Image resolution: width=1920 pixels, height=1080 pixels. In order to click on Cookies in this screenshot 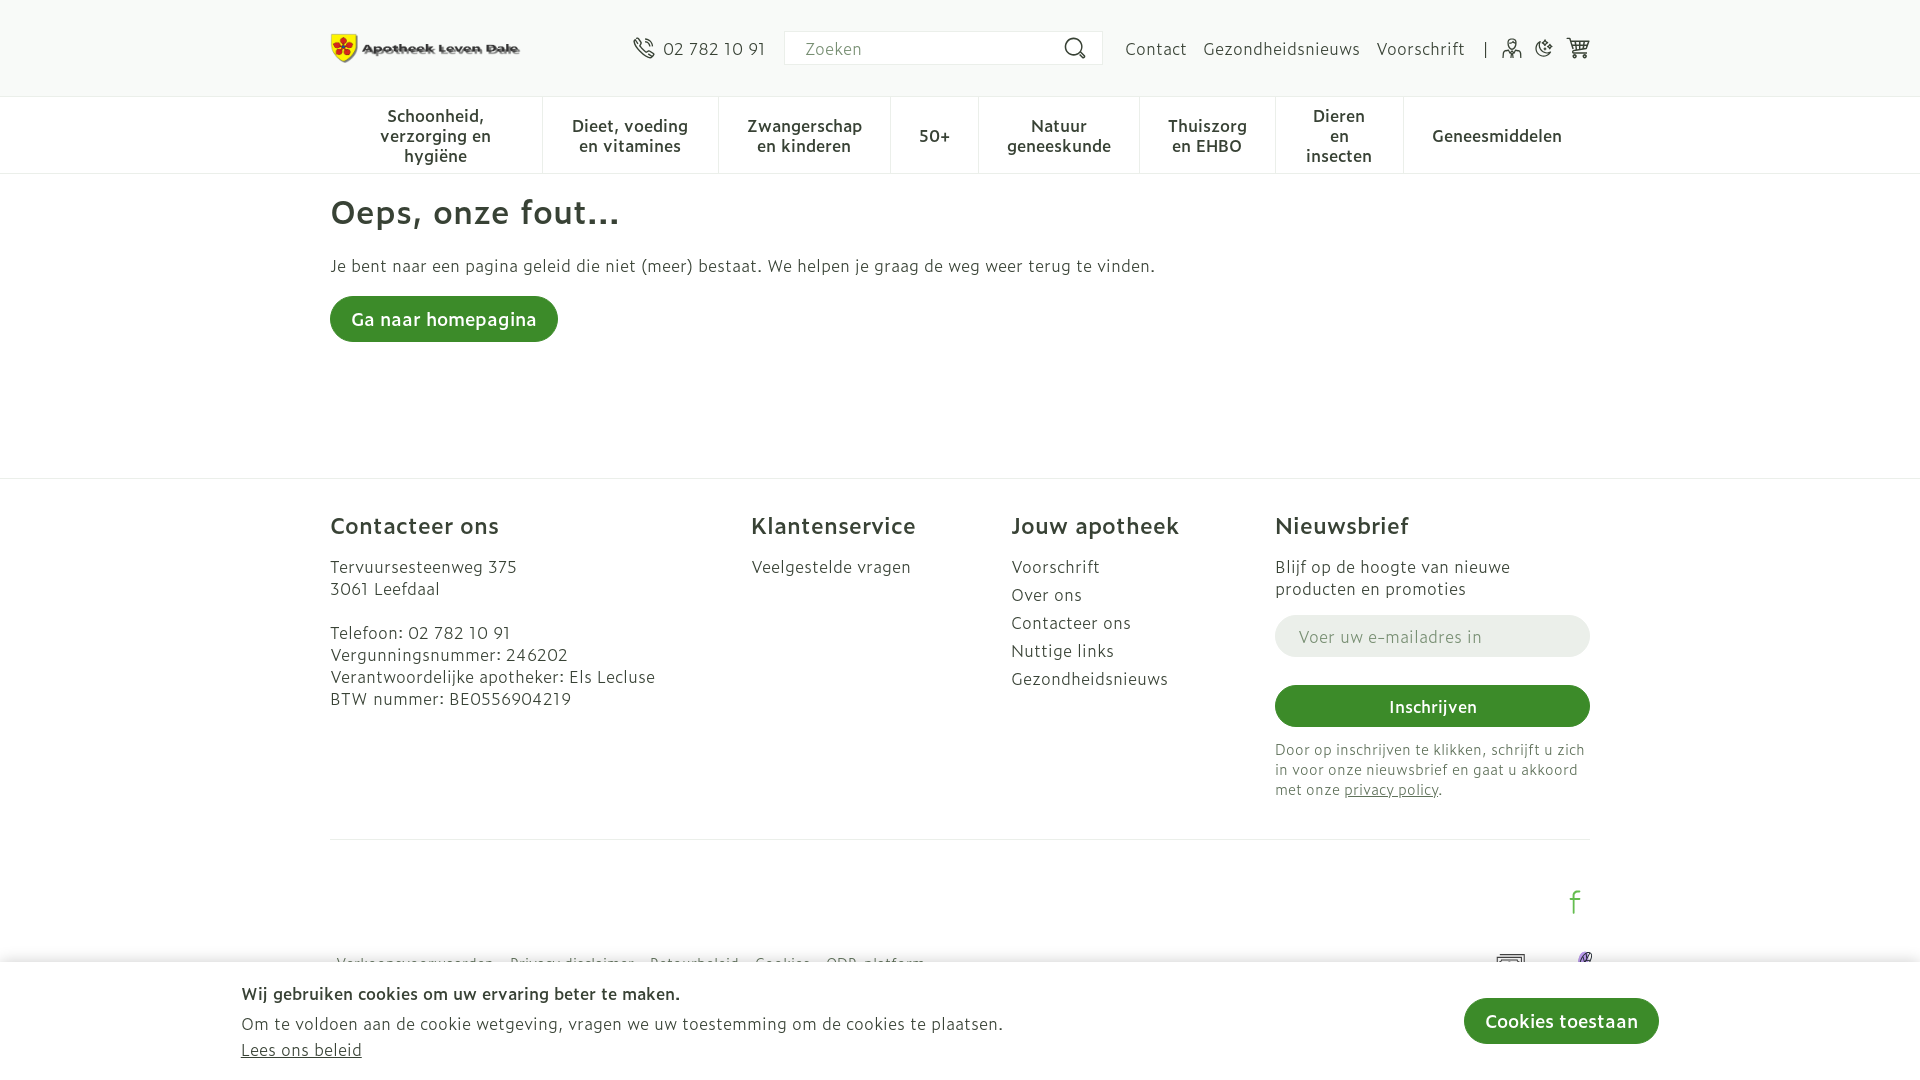, I will do `click(782, 963)`.